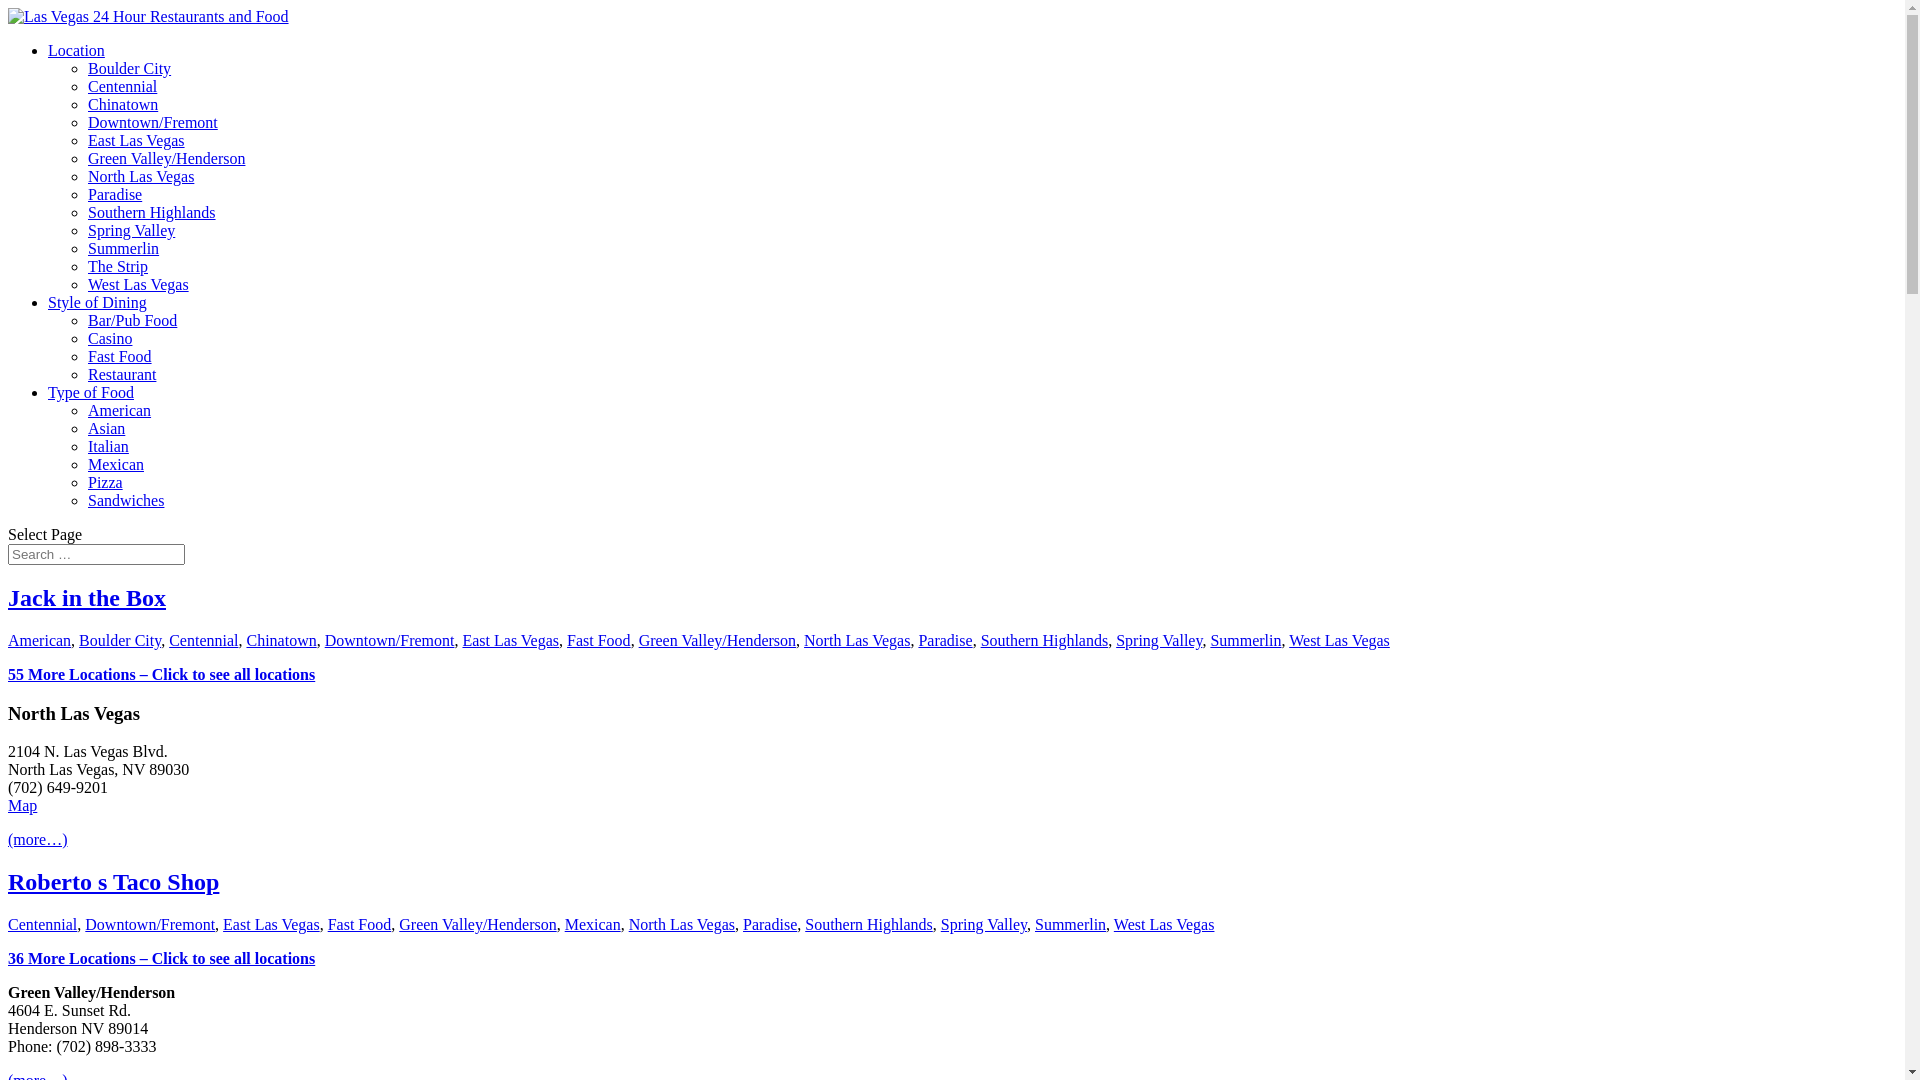  What do you see at coordinates (110, 338) in the screenshot?
I see `Casino` at bounding box center [110, 338].